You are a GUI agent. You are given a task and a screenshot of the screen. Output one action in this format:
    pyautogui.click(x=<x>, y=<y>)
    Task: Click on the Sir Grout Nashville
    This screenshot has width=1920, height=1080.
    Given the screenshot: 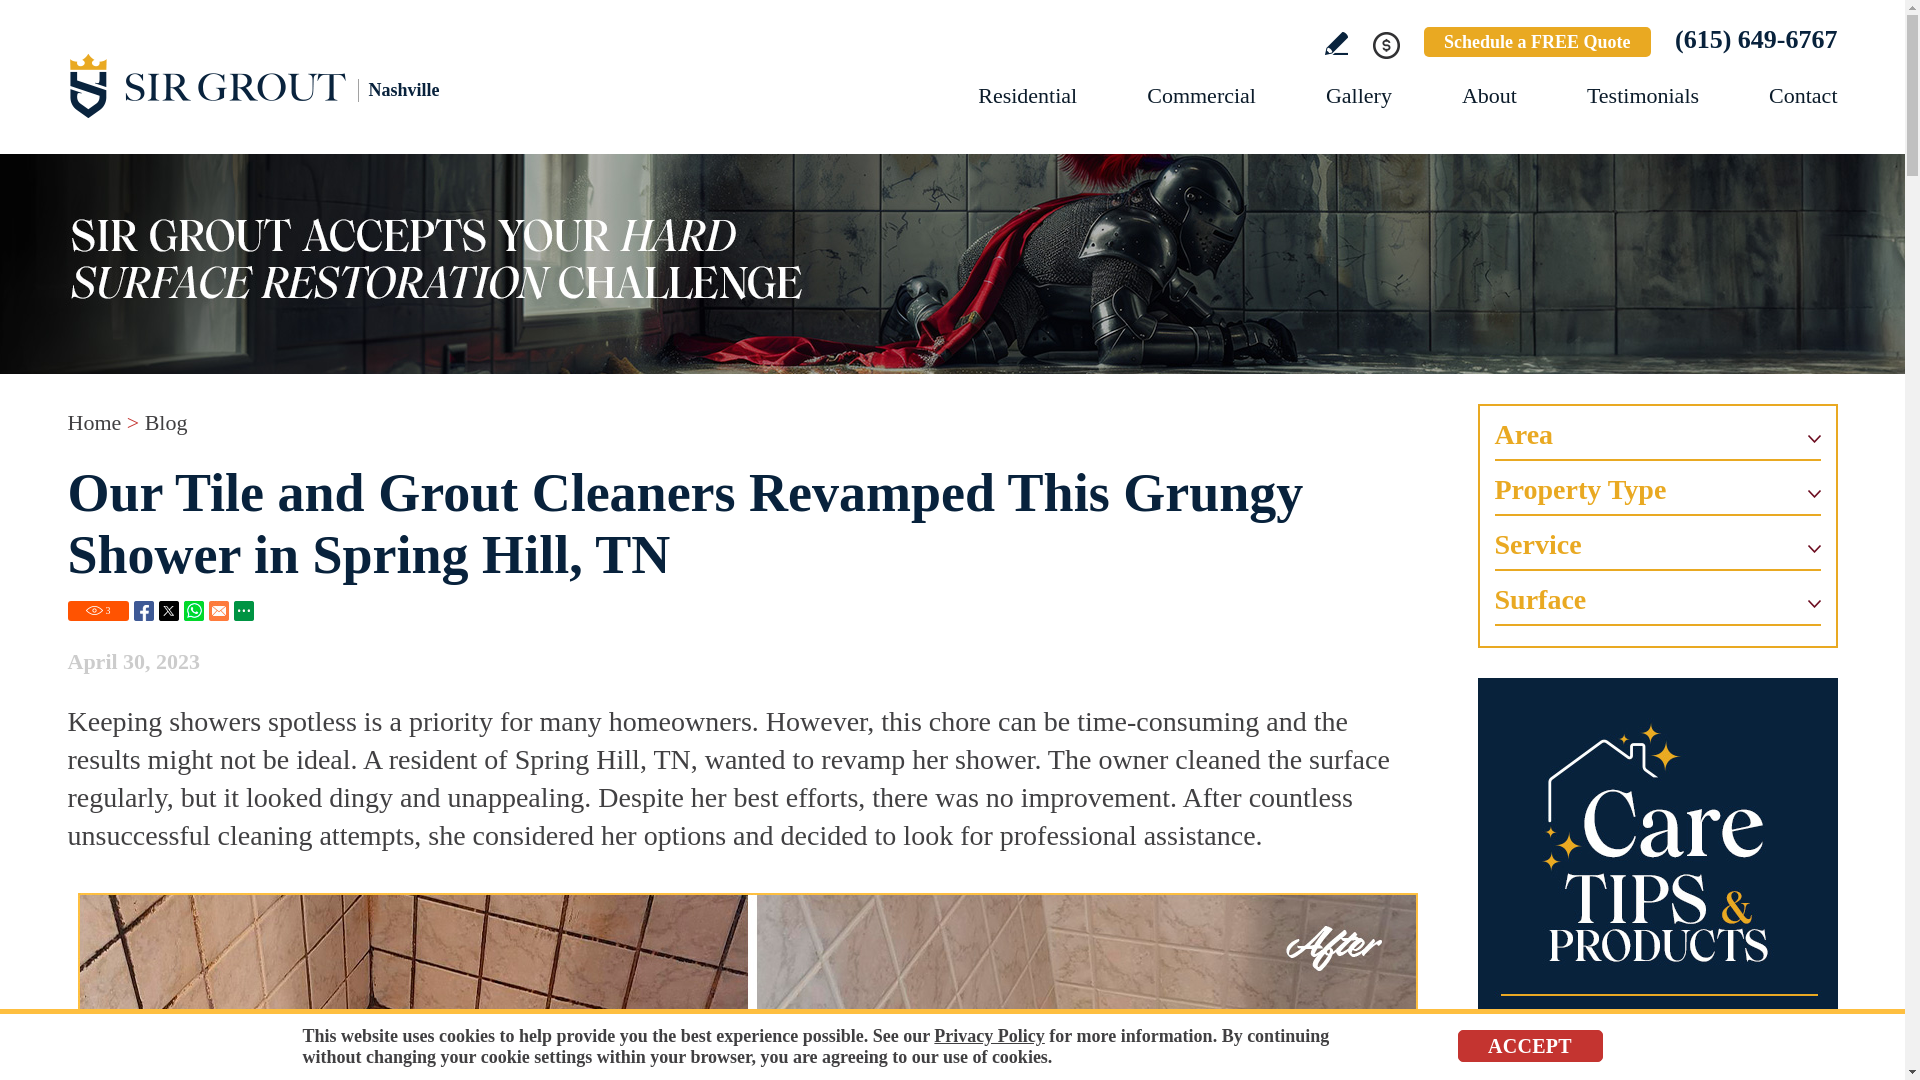 What is the action you would take?
    pyautogui.click(x=288, y=84)
    